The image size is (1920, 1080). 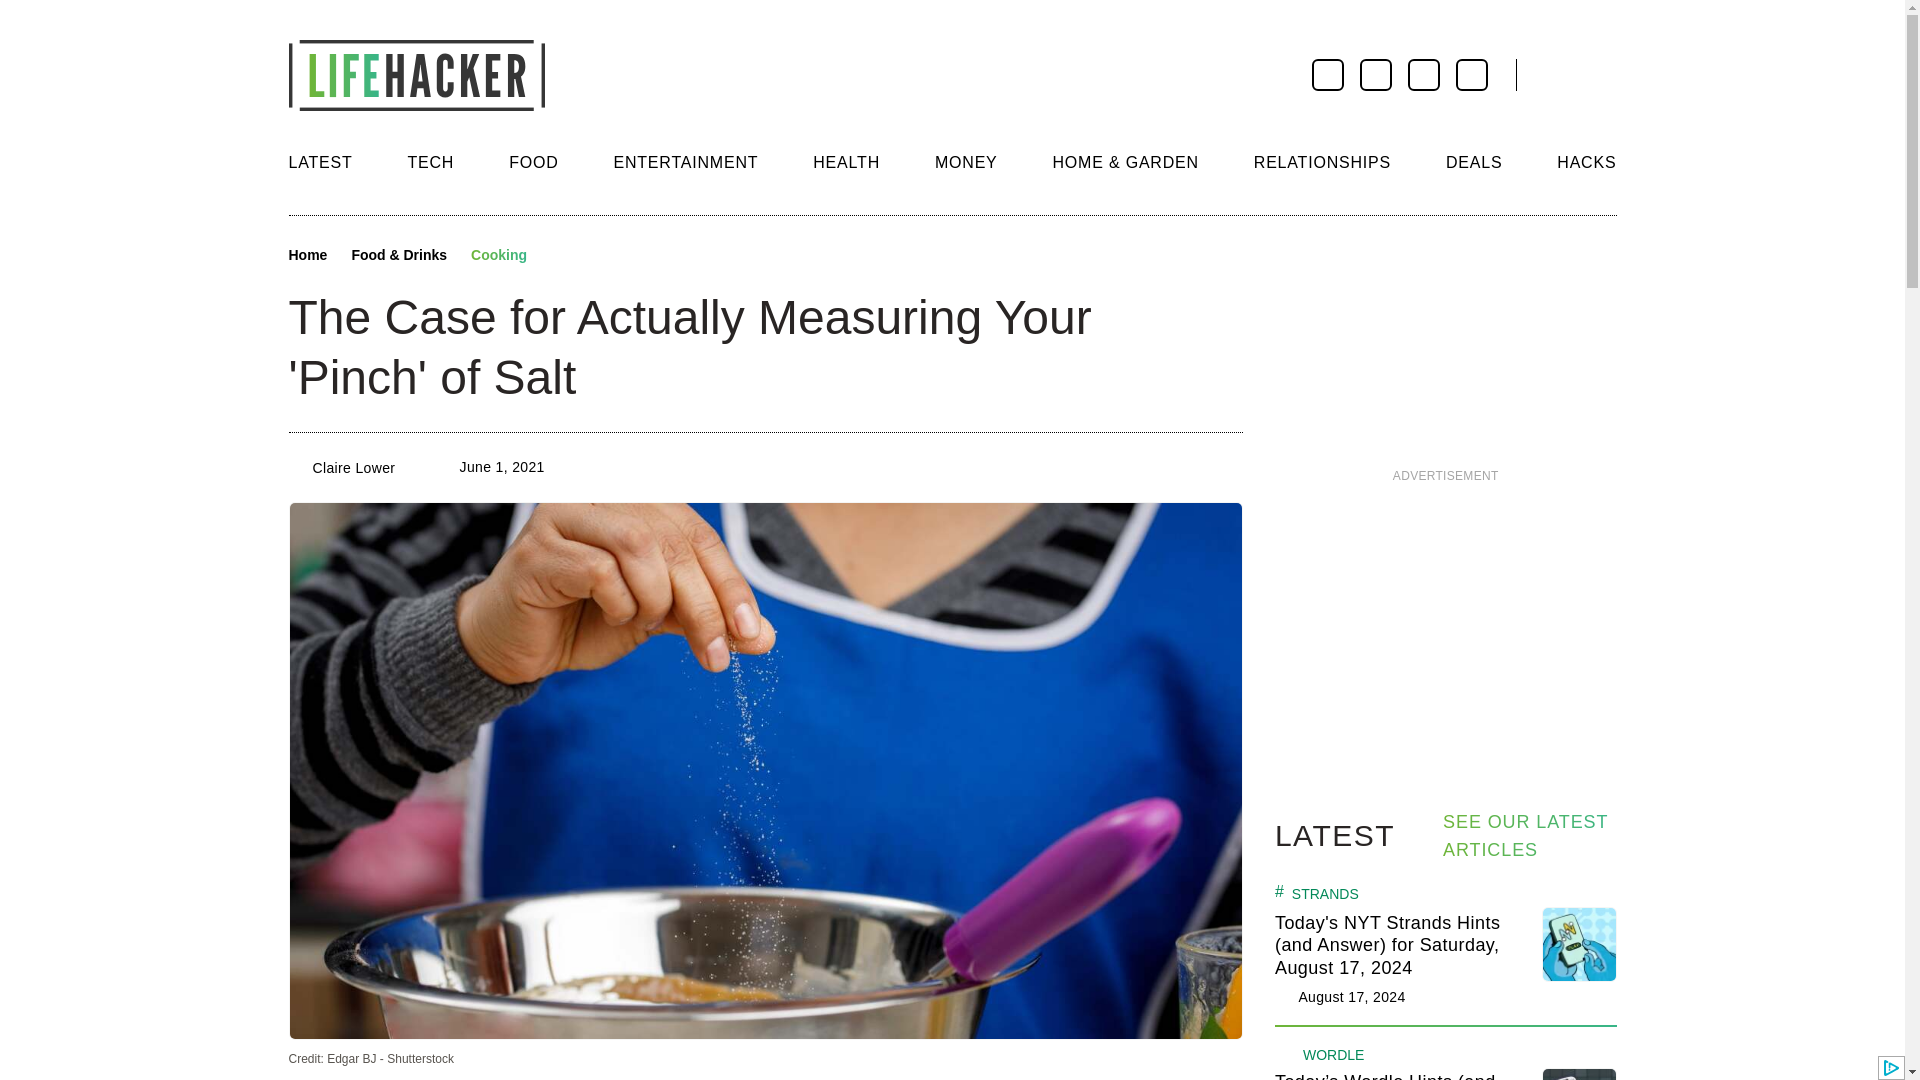 What do you see at coordinates (561, 256) in the screenshot?
I see `Social Share` at bounding box center [561, 256].